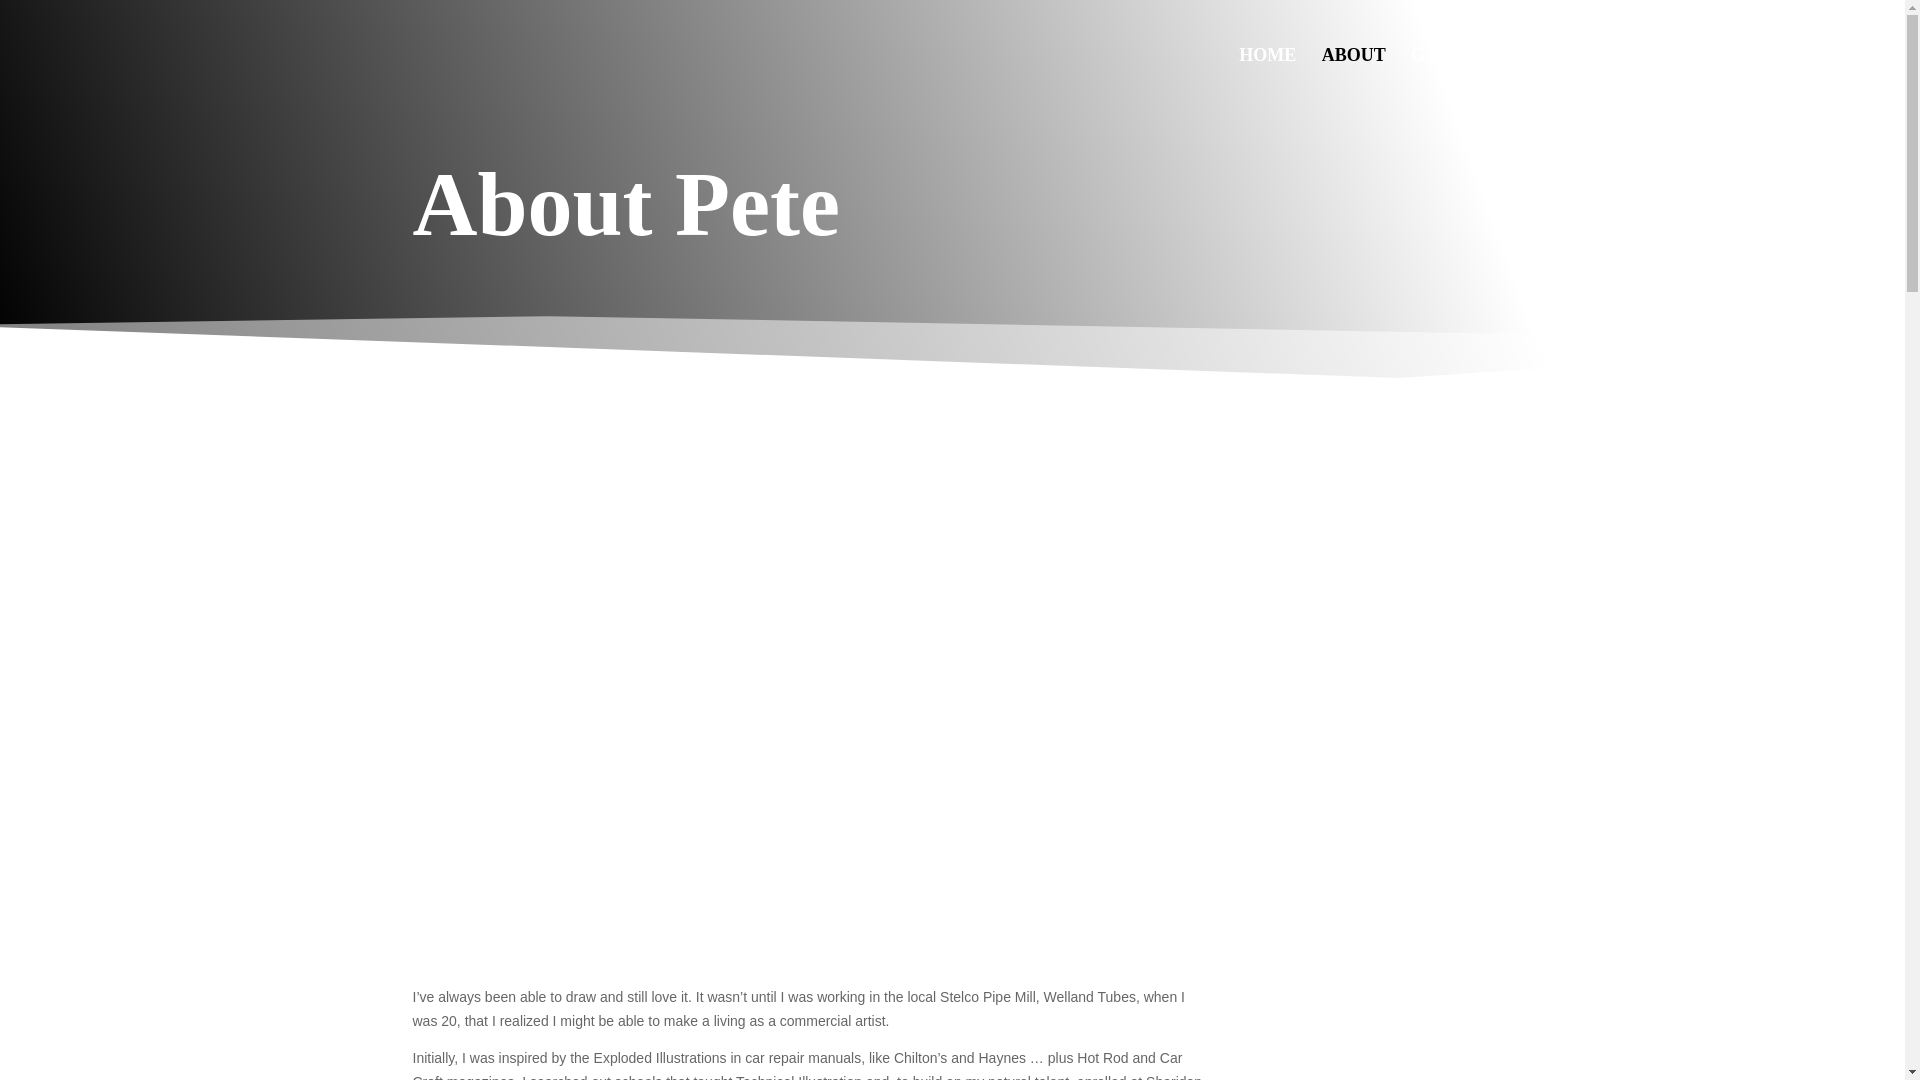 Image resolution: width=1920 pixels, height=1080 pixels. Describe the element at coordinates (1474, 78) in the screenshot. I see `GALLERIES` at that location.